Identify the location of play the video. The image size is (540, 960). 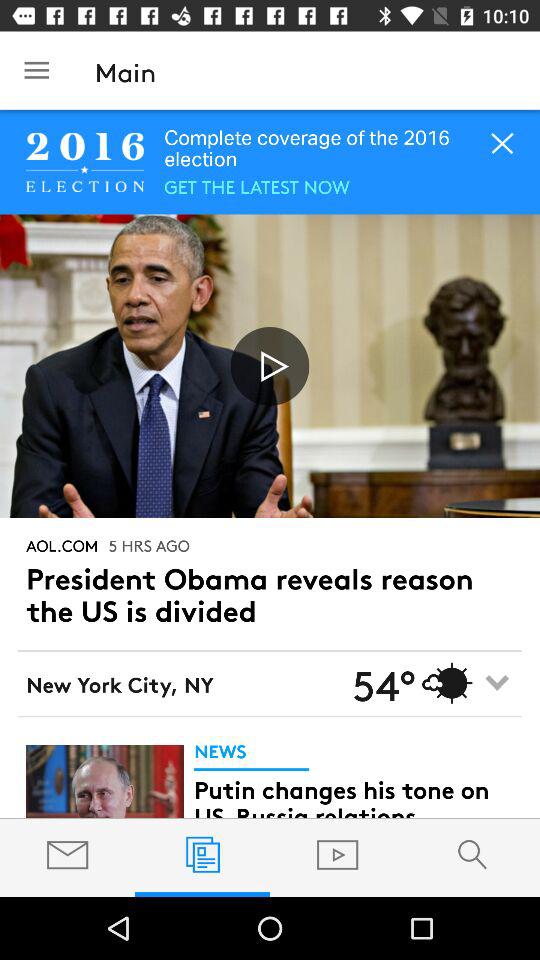
(270, 366).